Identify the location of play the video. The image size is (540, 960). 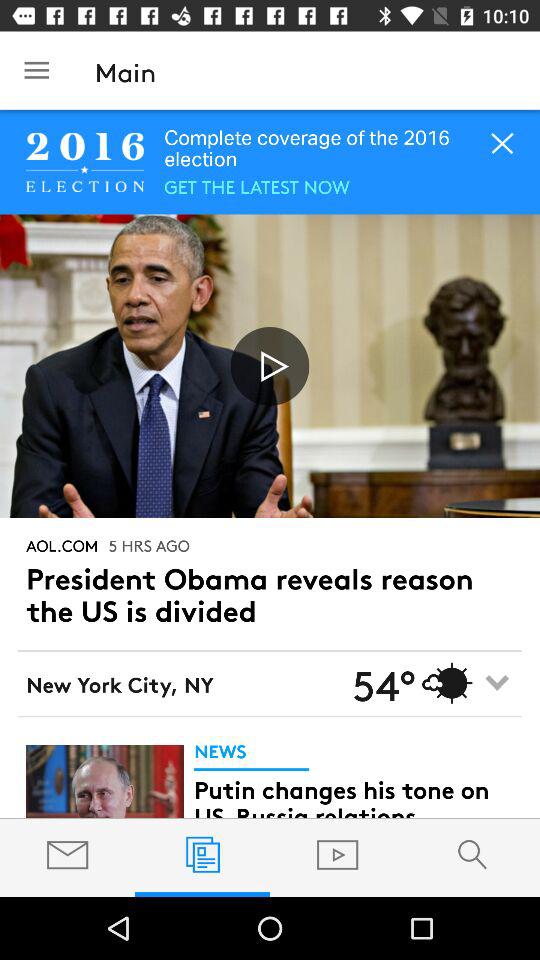
(270, 366).